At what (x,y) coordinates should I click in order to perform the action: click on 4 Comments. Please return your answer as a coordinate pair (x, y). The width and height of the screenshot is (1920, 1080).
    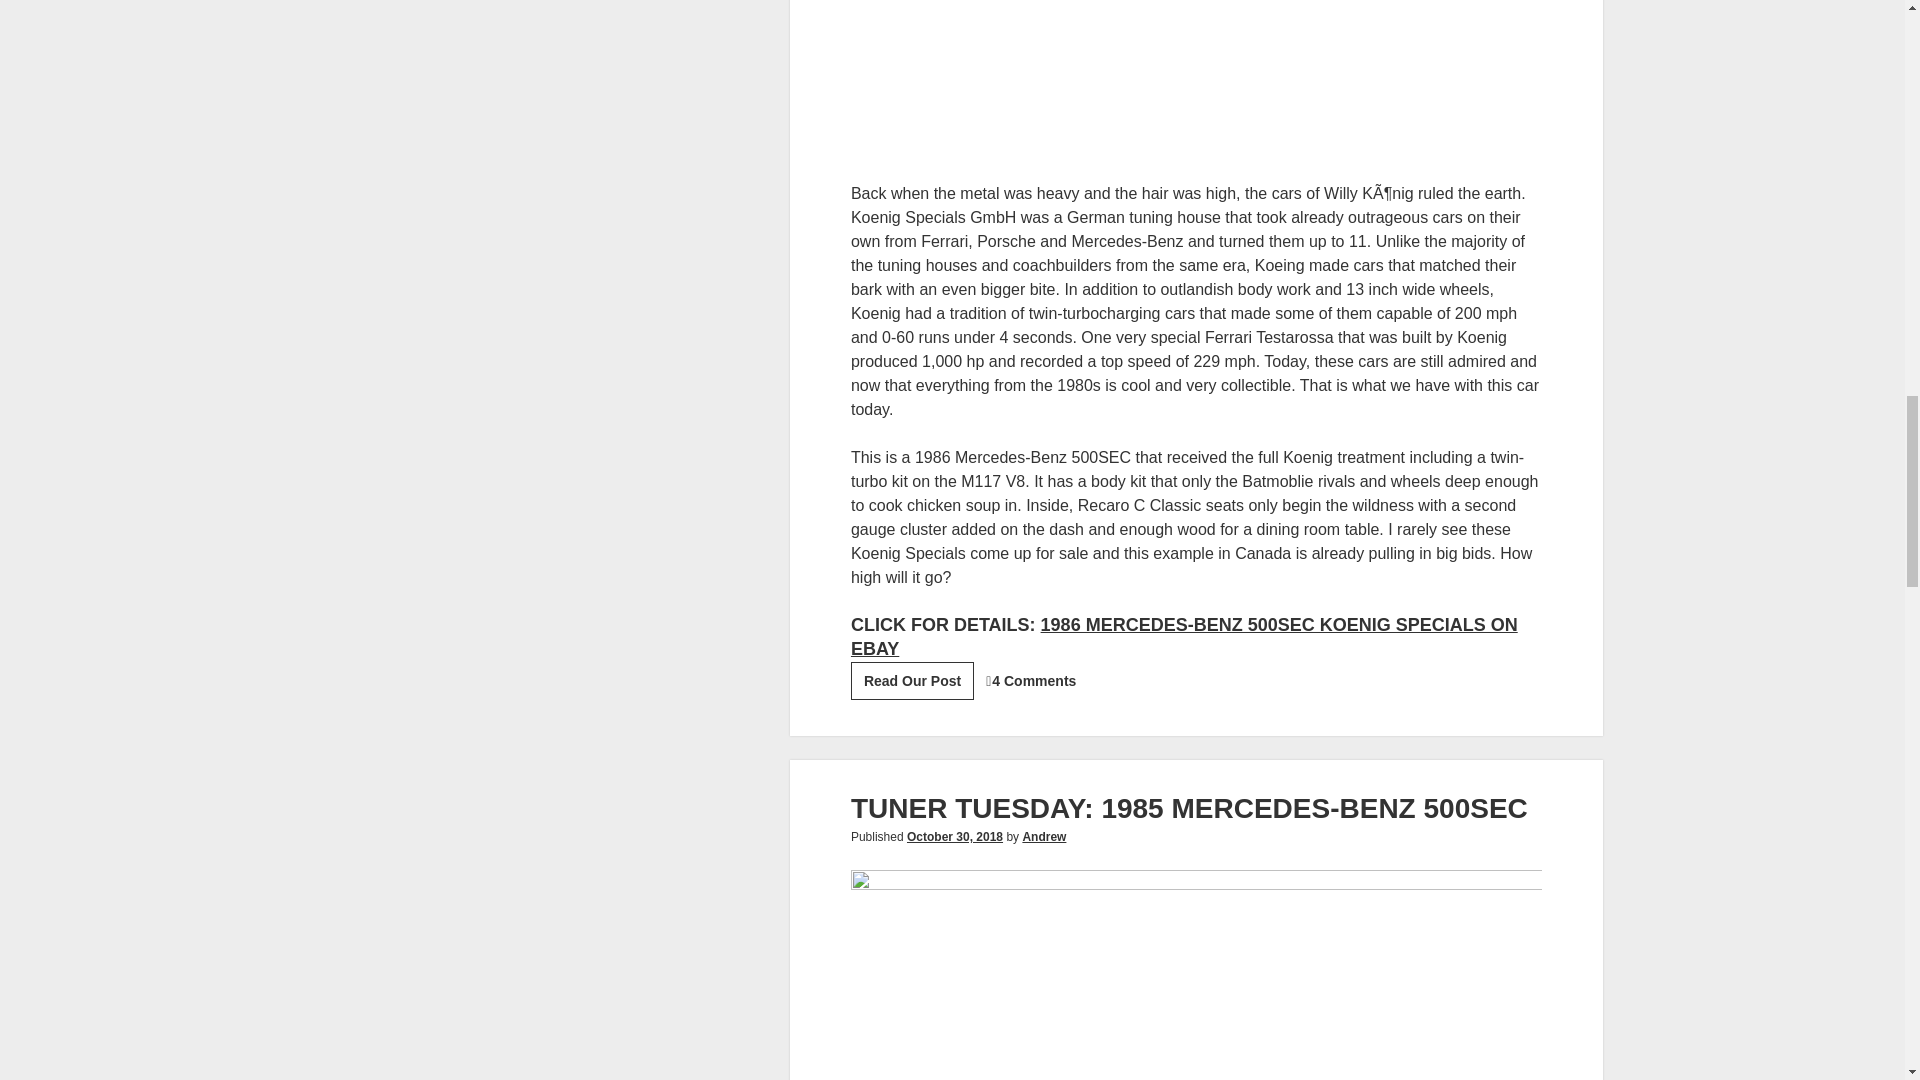
    Looking at the image, I should click on (1034, 680).